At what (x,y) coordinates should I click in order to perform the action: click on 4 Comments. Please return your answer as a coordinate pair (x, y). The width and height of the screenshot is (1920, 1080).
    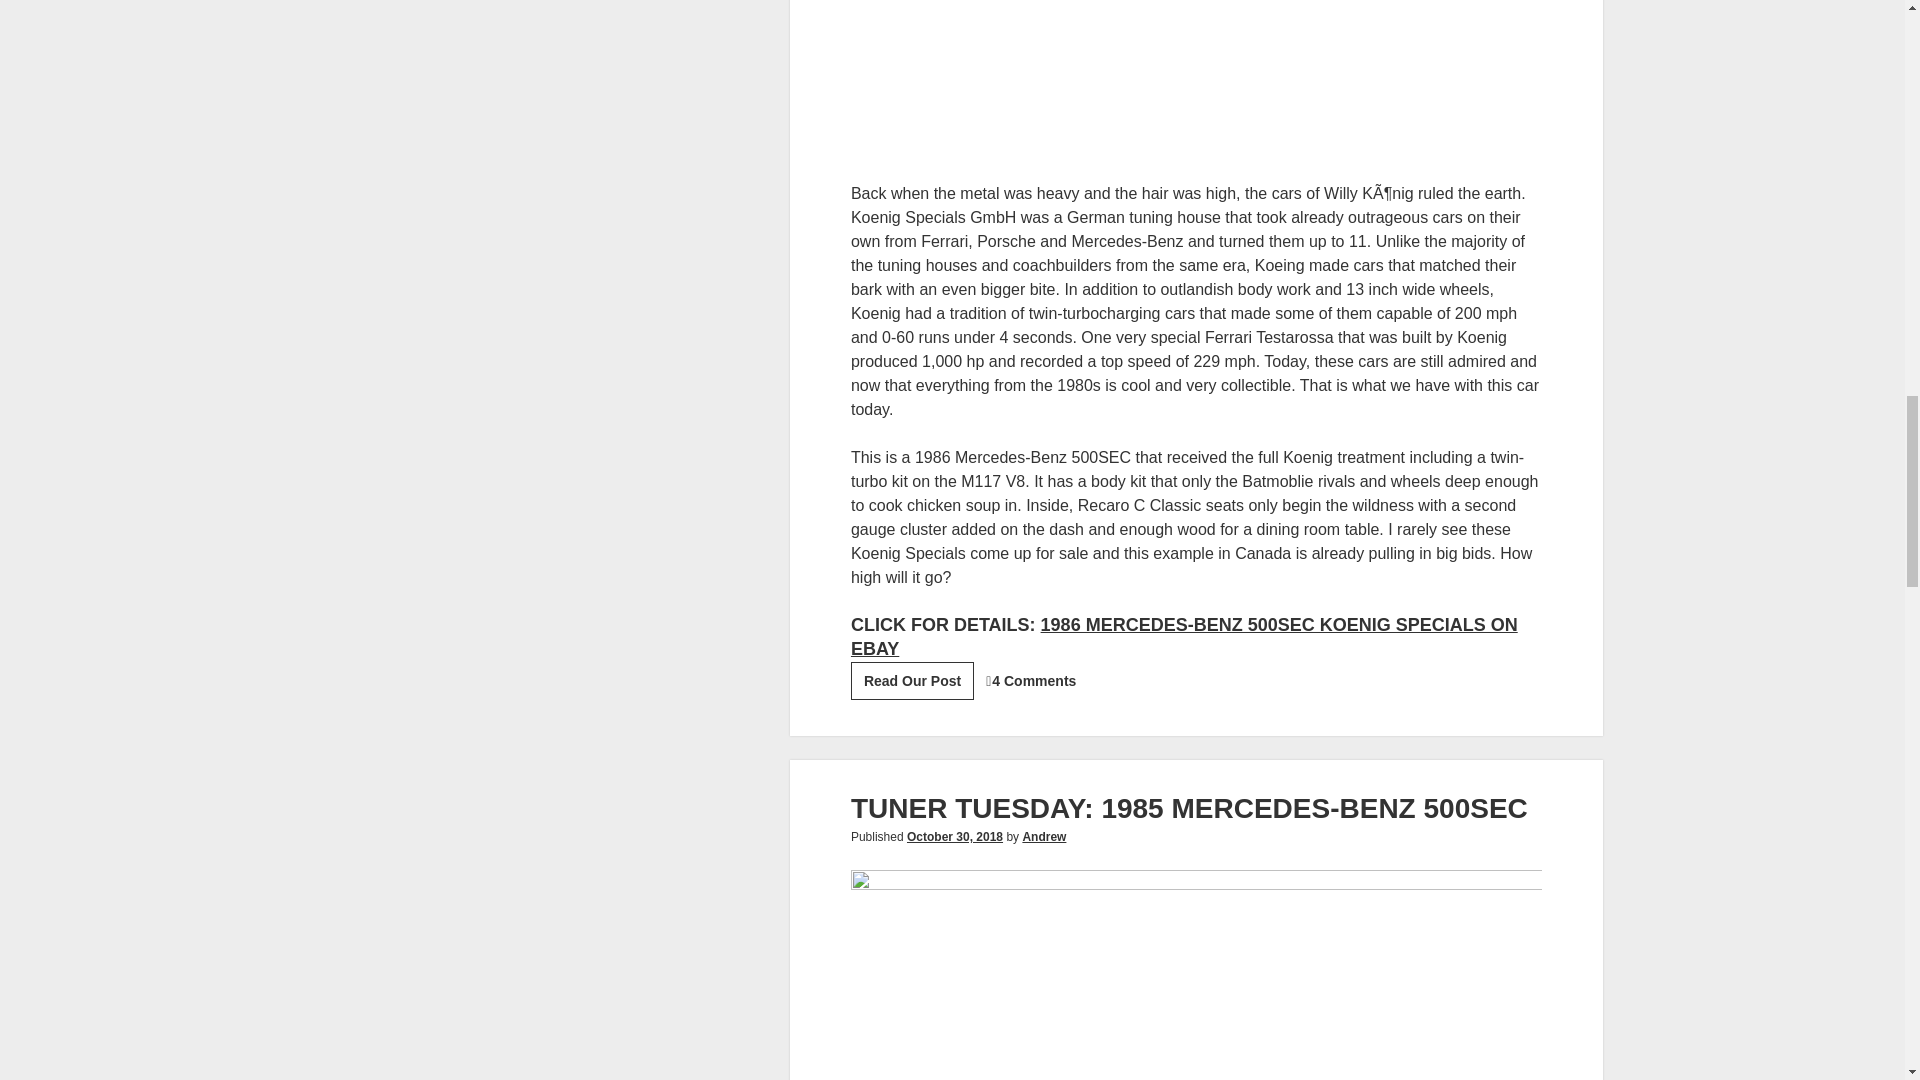
    Looking at the image, I should click on (1034, 680).